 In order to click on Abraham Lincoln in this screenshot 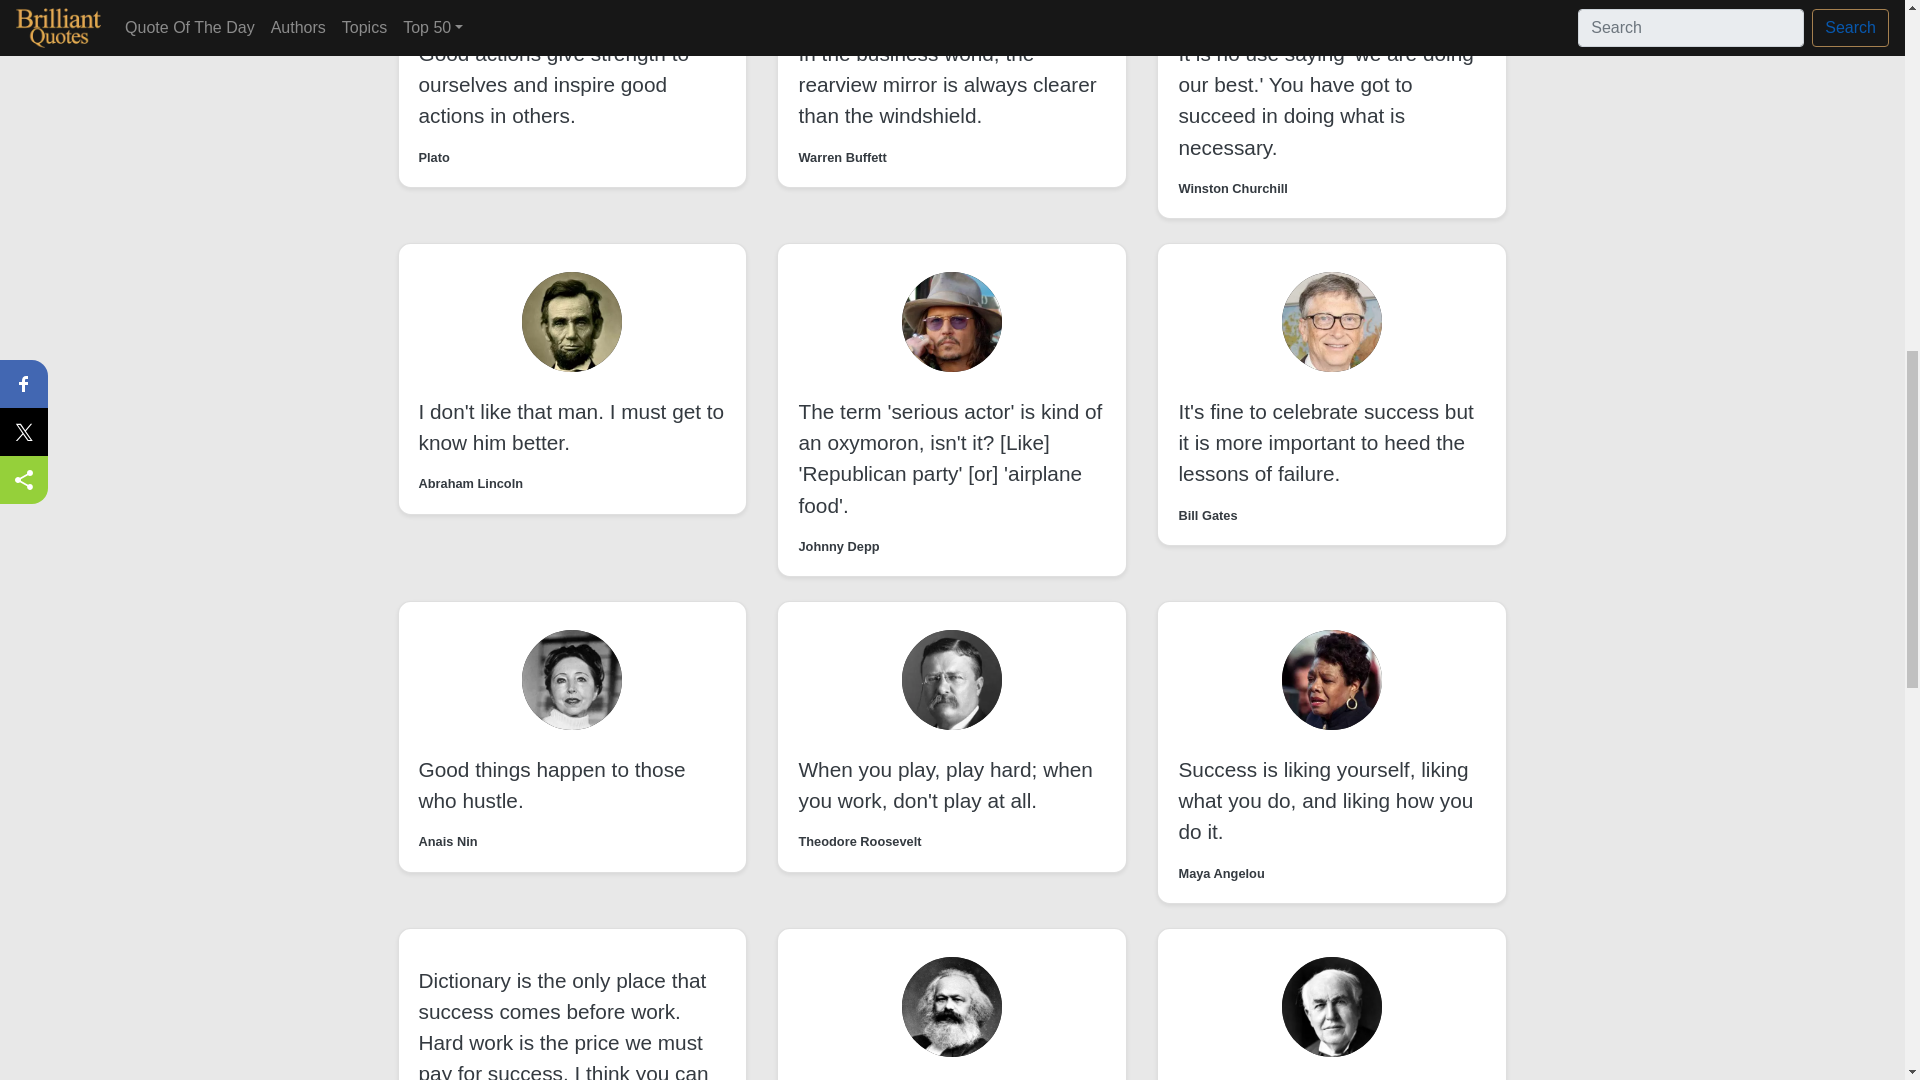, I will do `click(470, 483)`.